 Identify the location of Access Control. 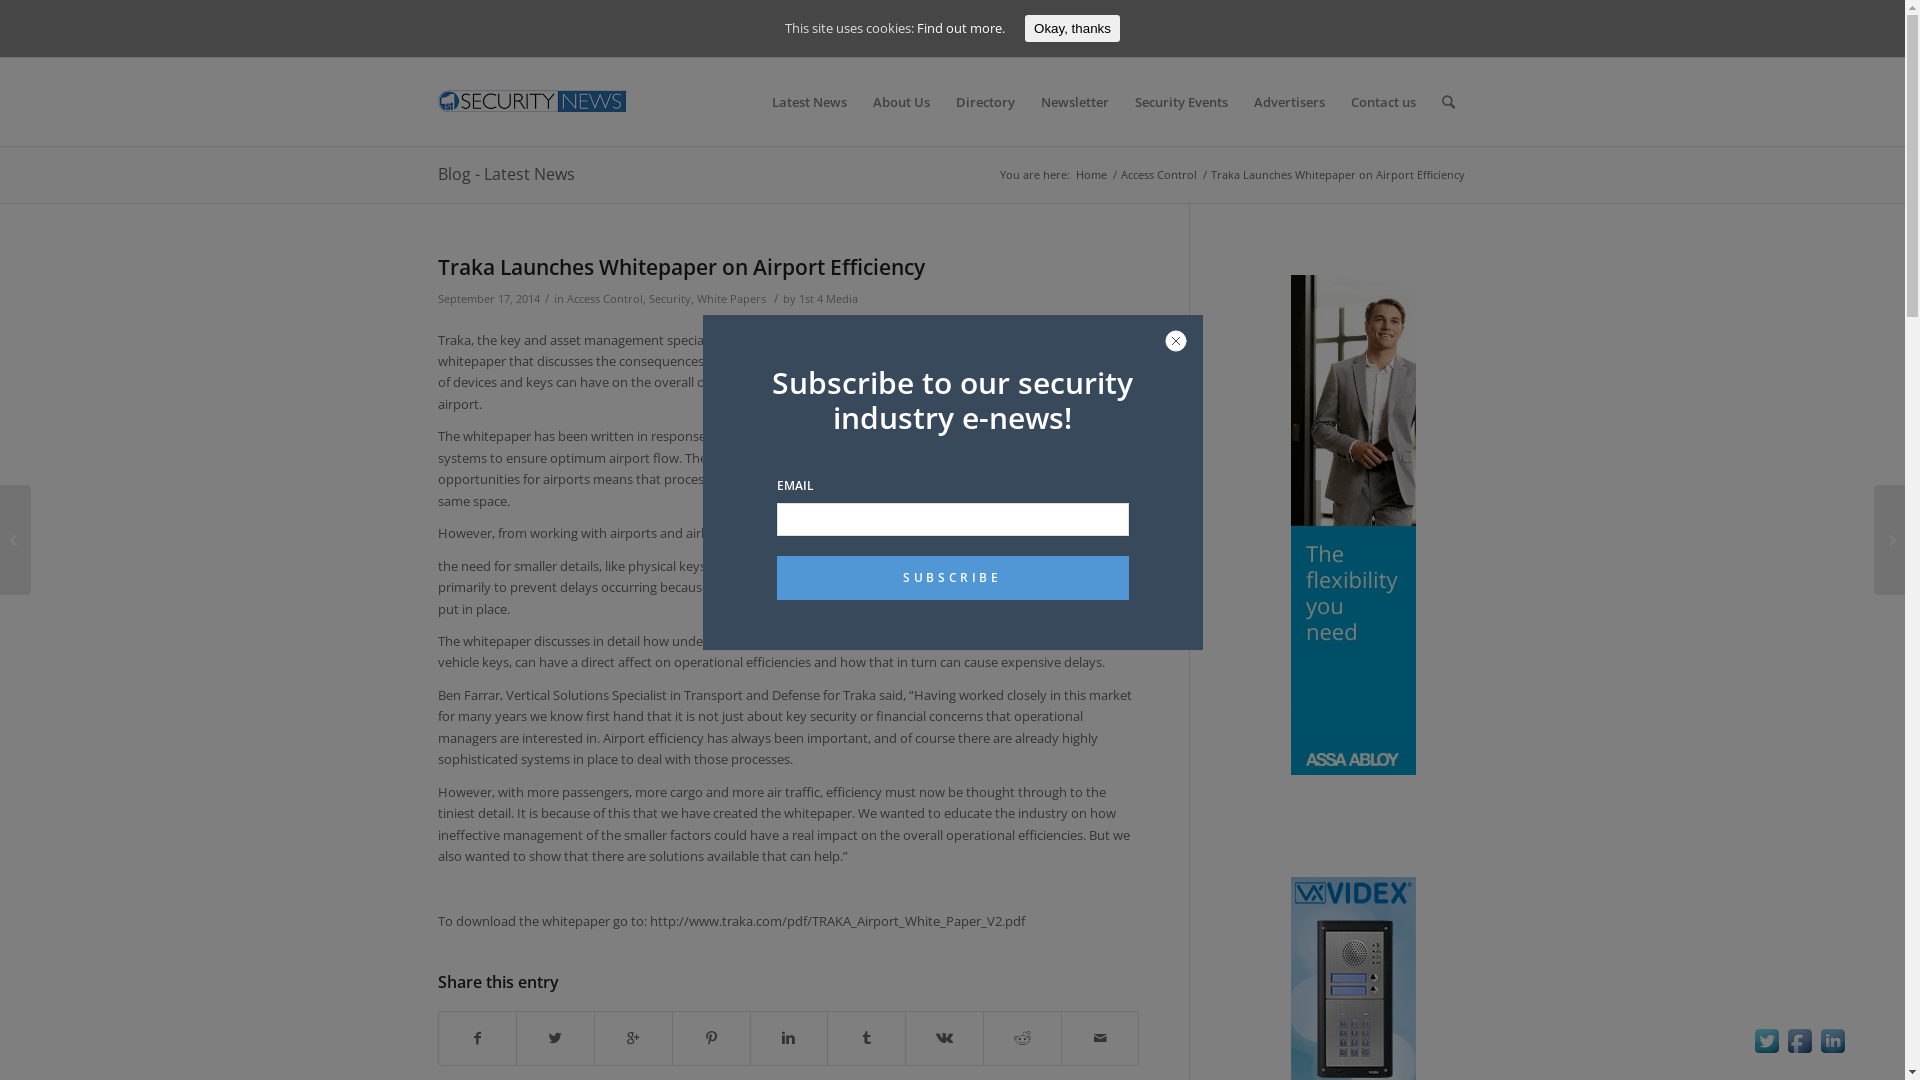
(604, 299).